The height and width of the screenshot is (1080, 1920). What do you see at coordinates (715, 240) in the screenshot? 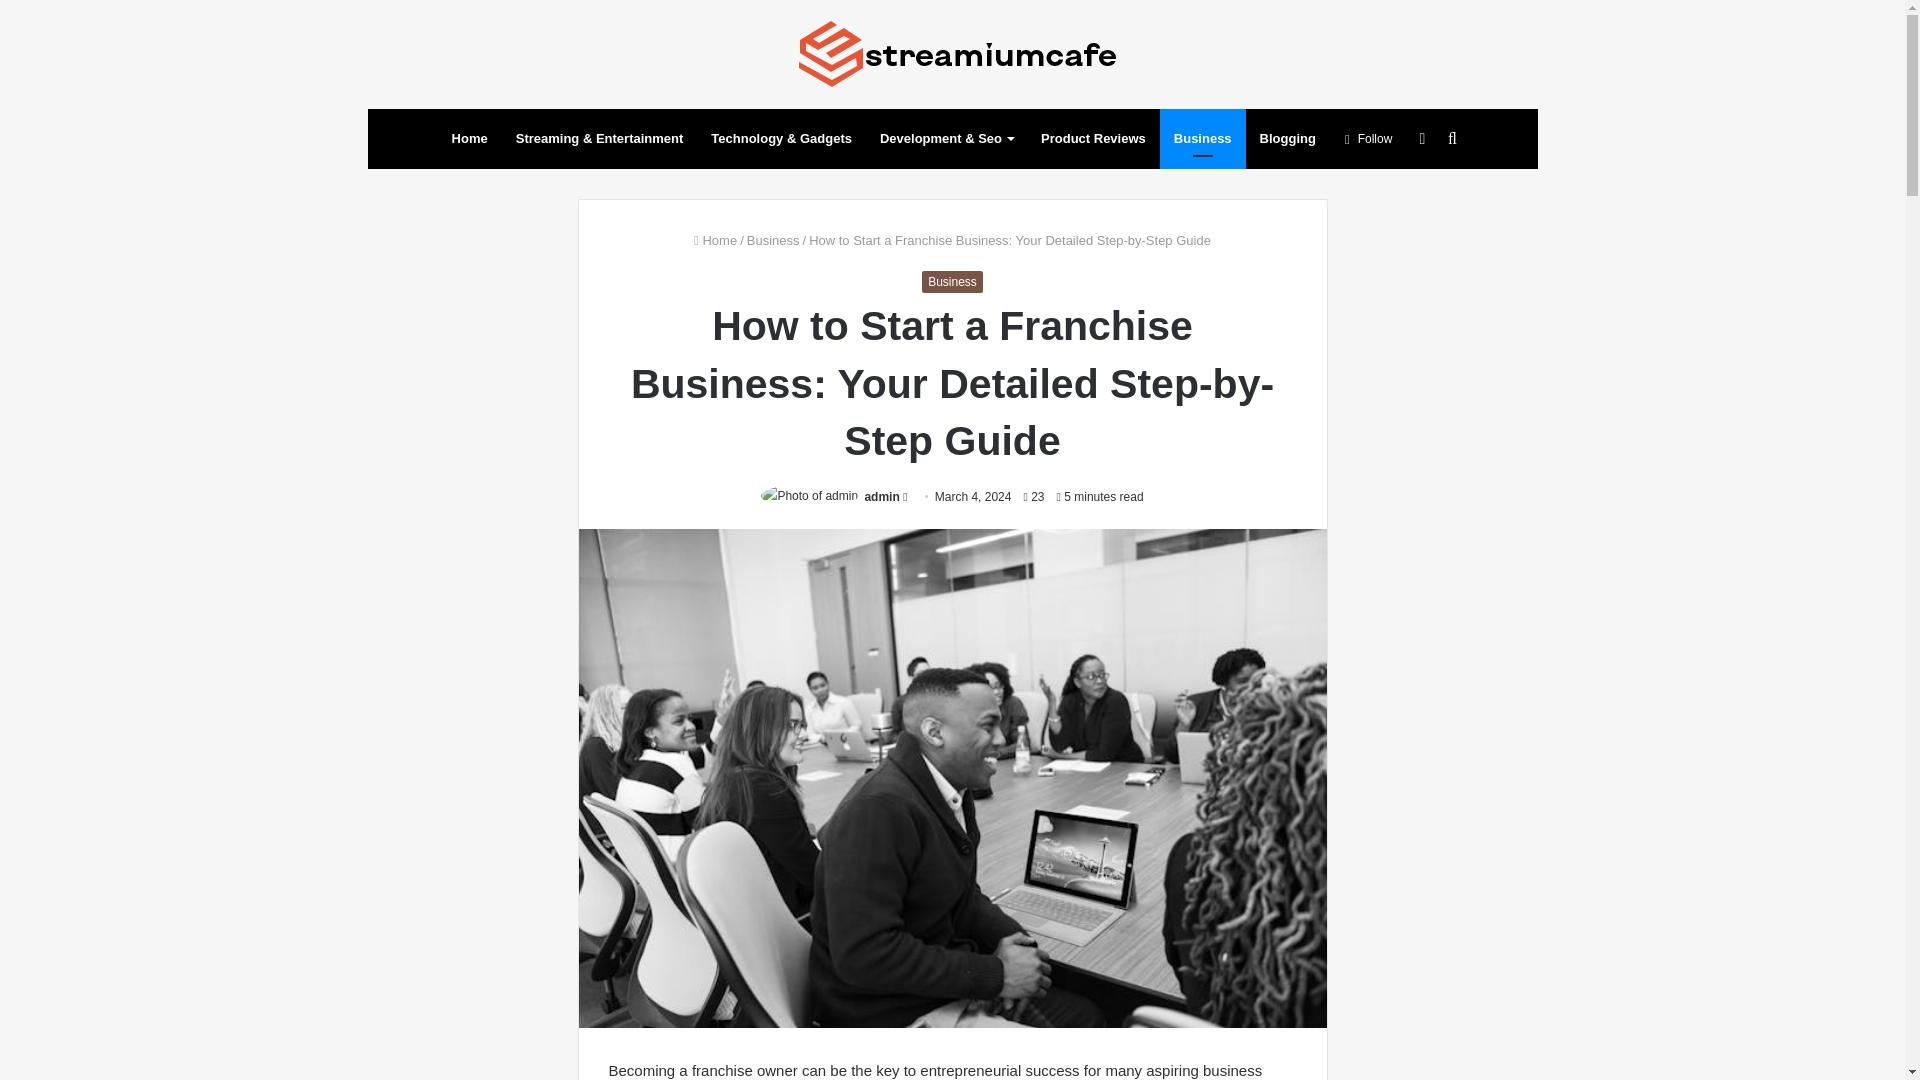
I see `Home` at bounding box center [715, 240].